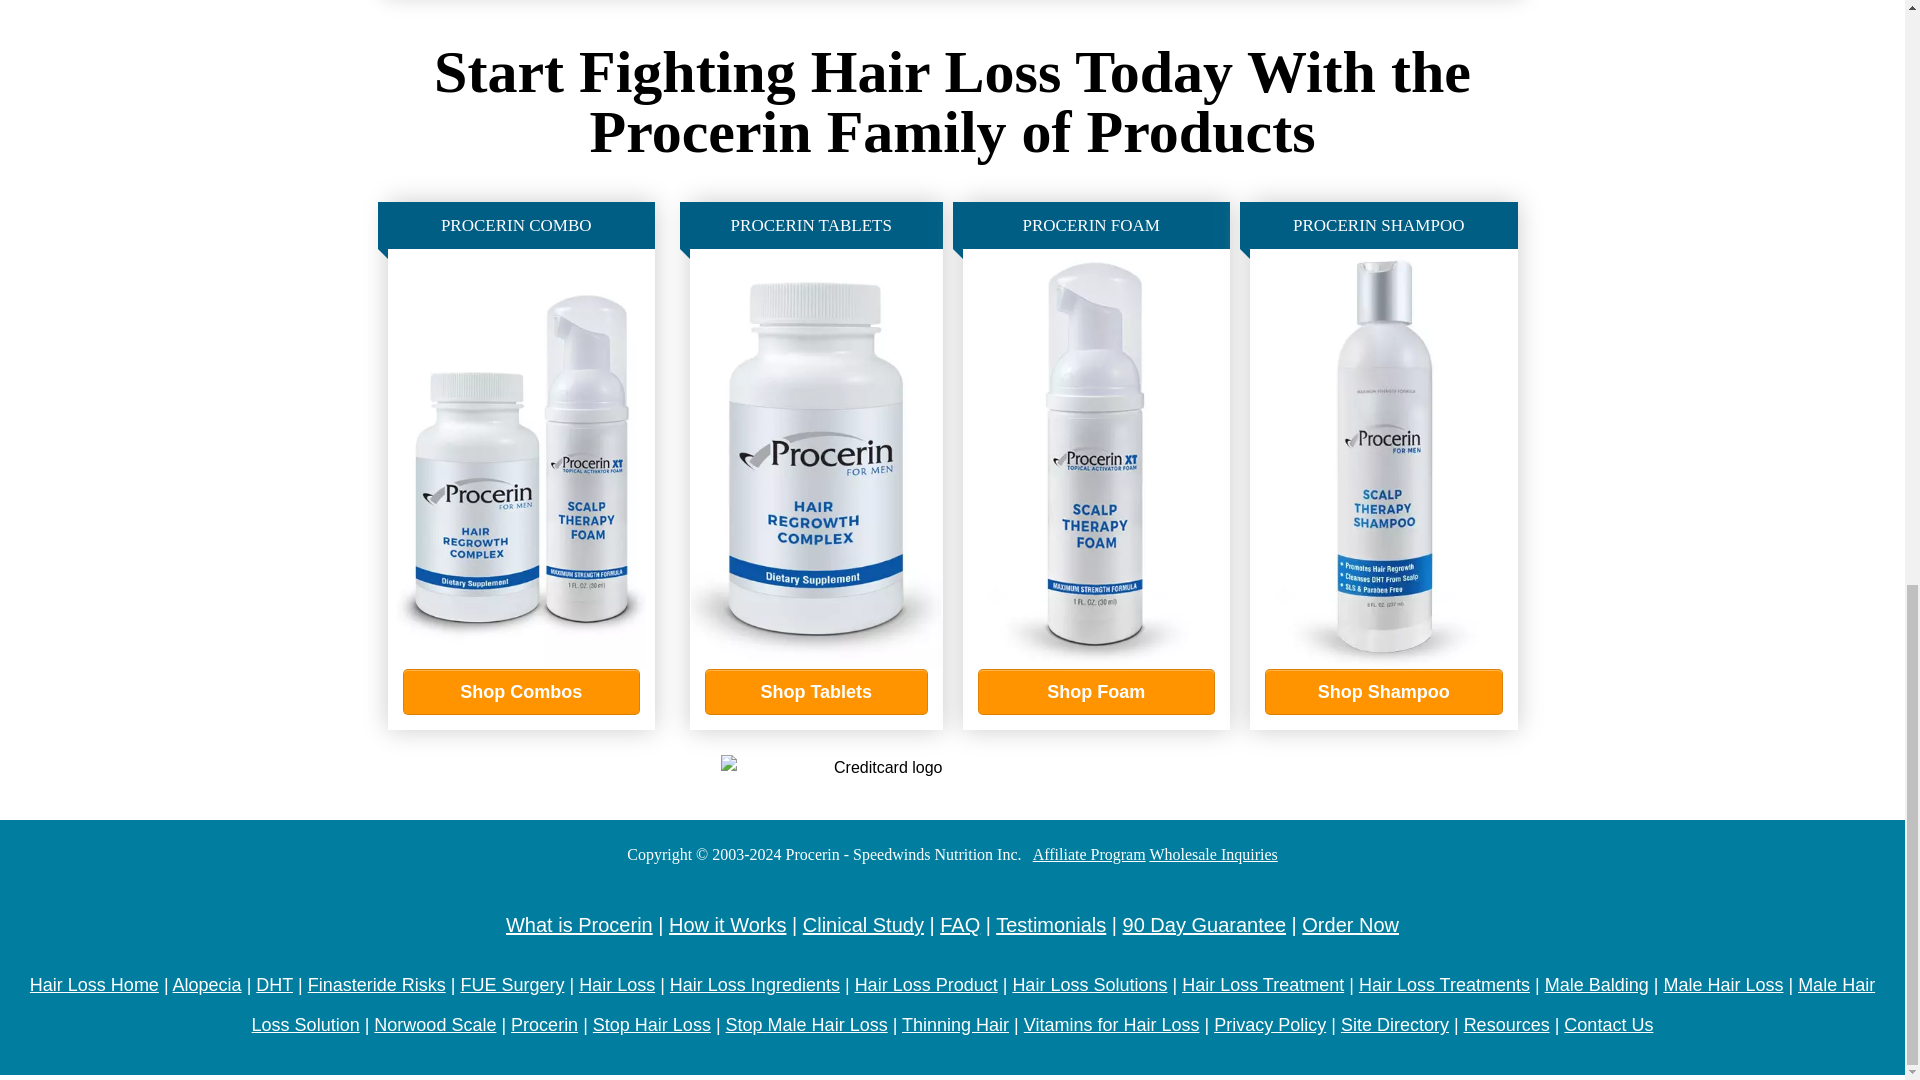  I want to click on Procerin - Male Hair Loss, so click(94, 984).